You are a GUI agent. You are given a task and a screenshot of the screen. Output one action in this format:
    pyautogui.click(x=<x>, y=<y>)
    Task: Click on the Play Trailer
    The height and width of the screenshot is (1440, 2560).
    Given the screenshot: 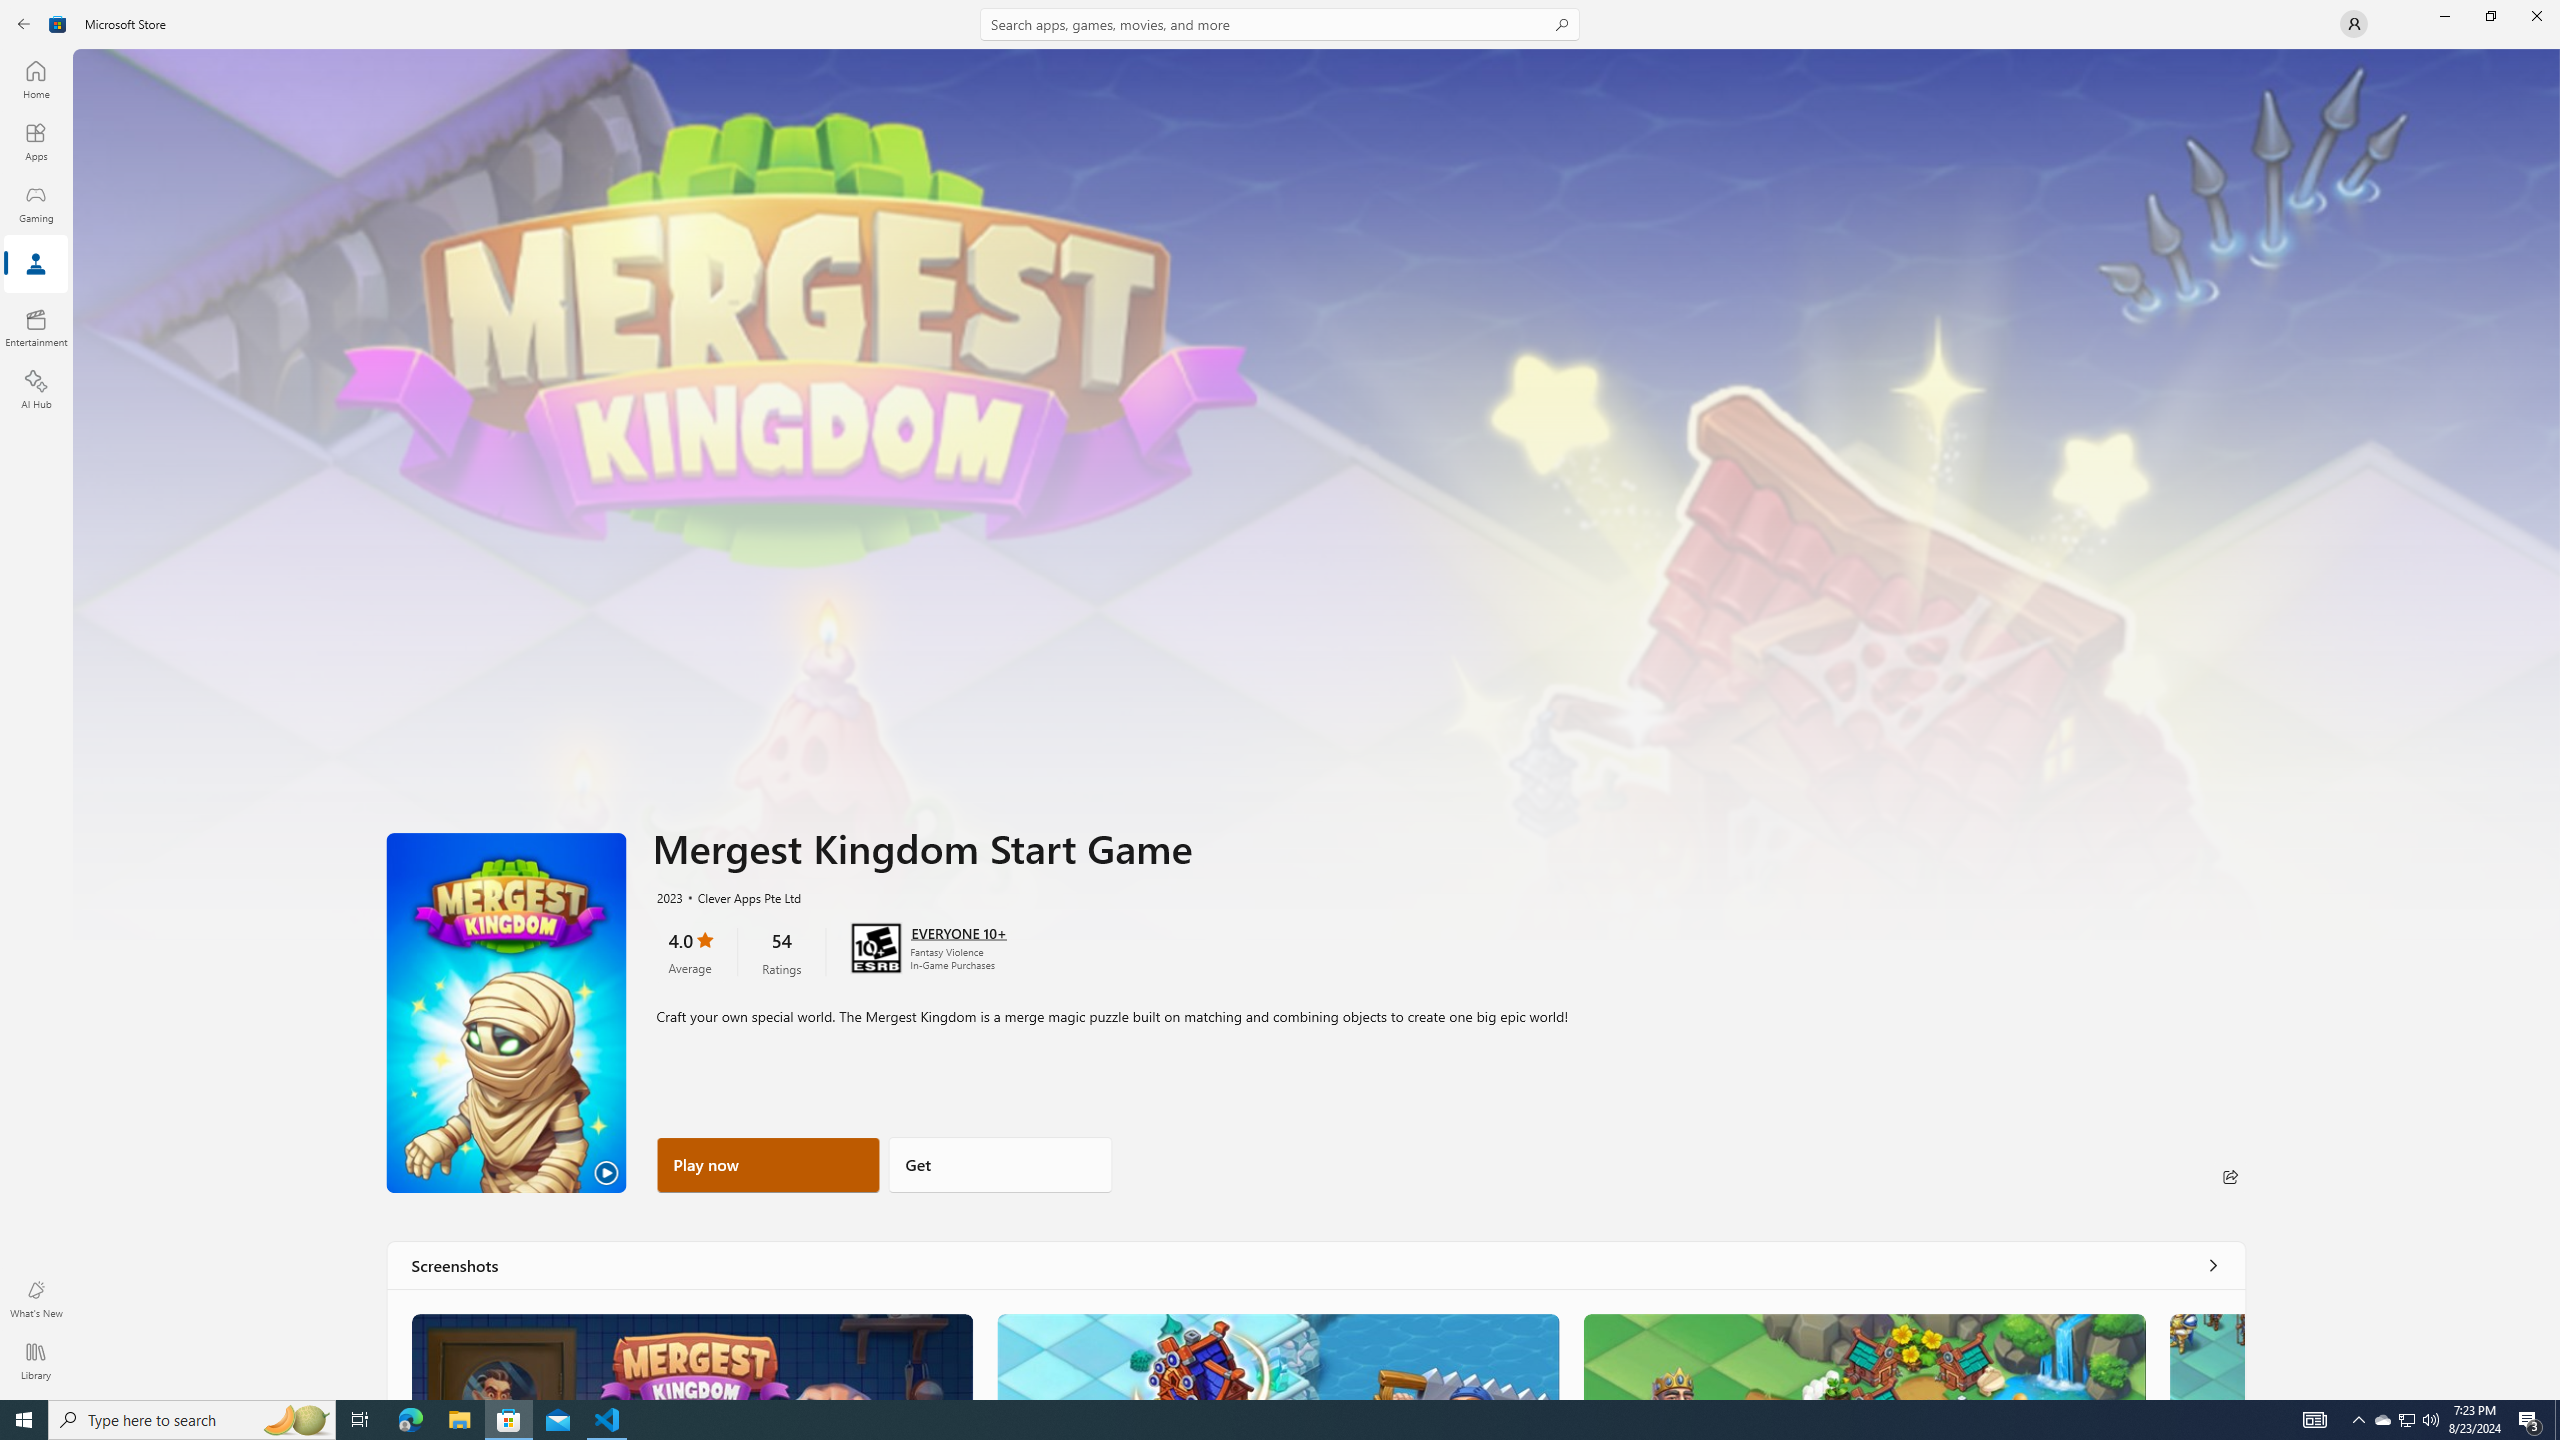 What is the action you would take?
    pyautogui.click(x=506, y=1012)
    